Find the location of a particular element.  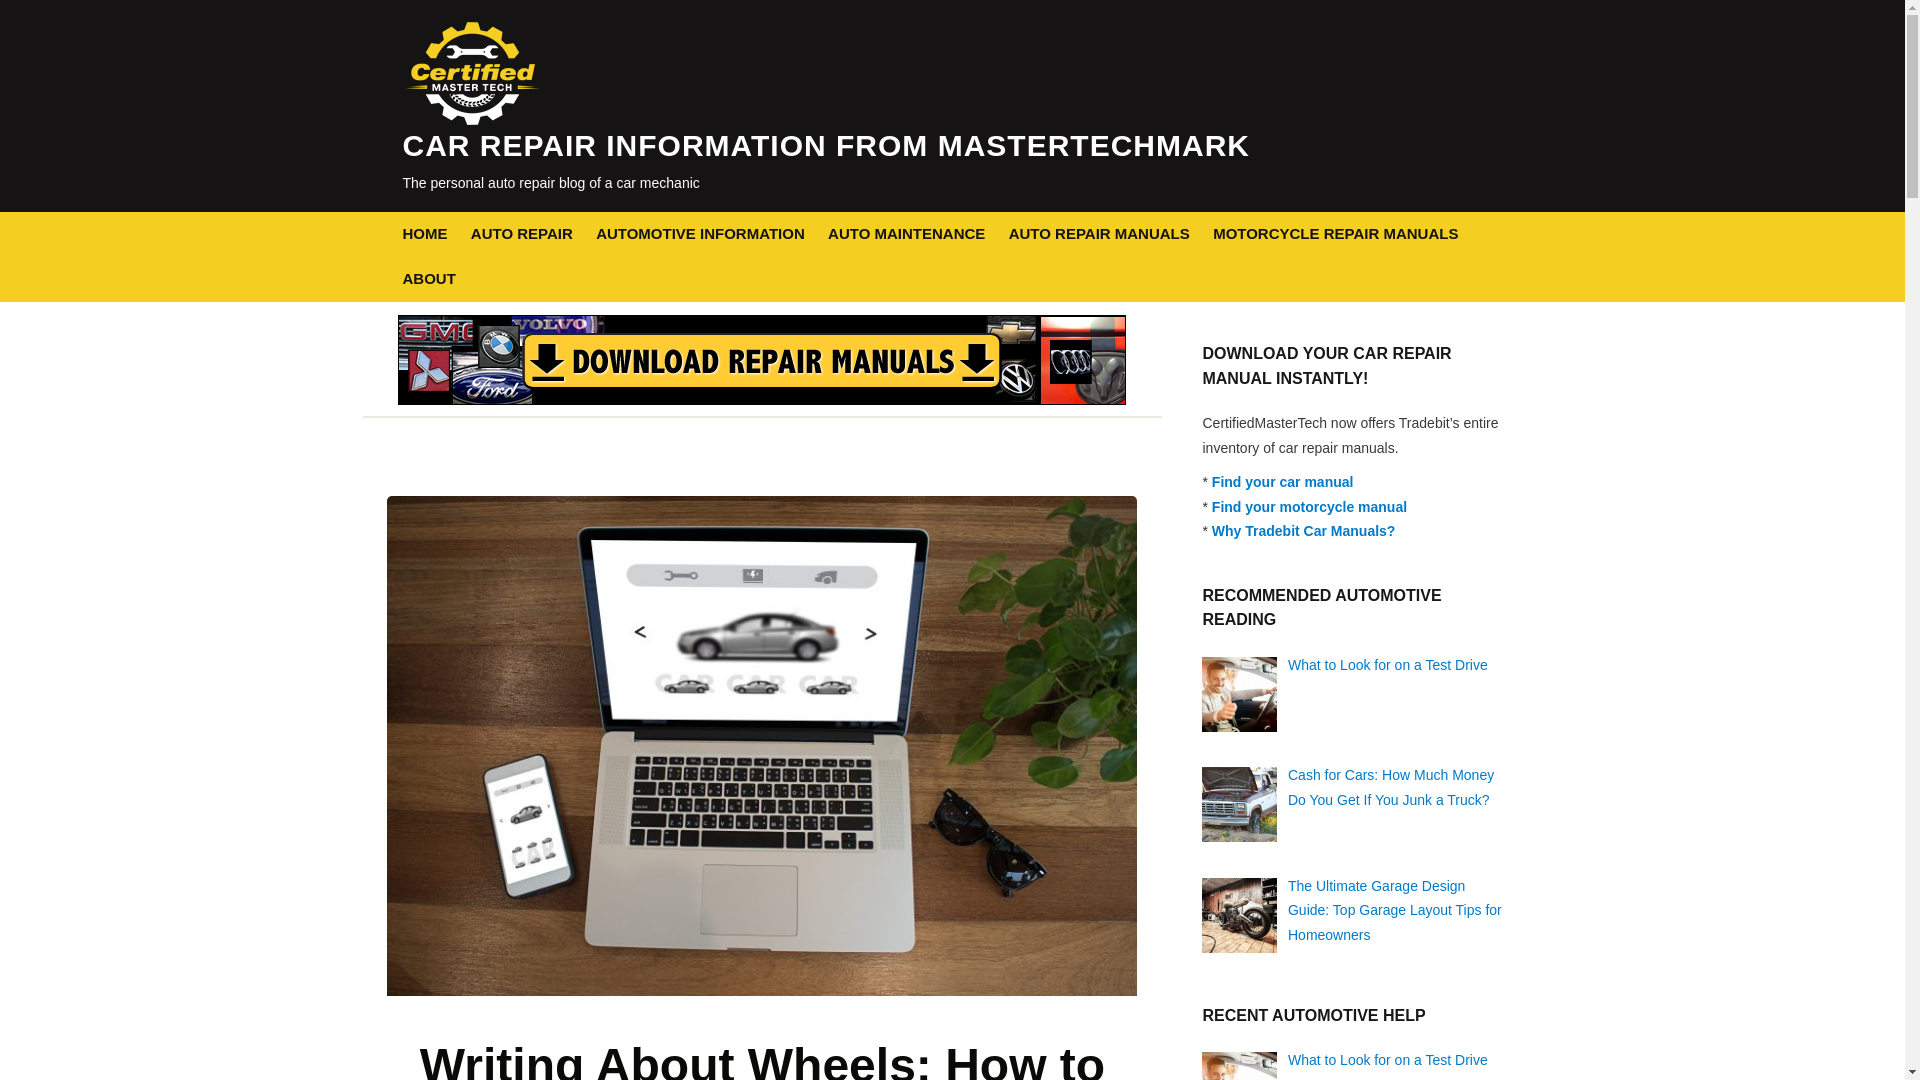

ABOUT is located at coordinates (428, 280).